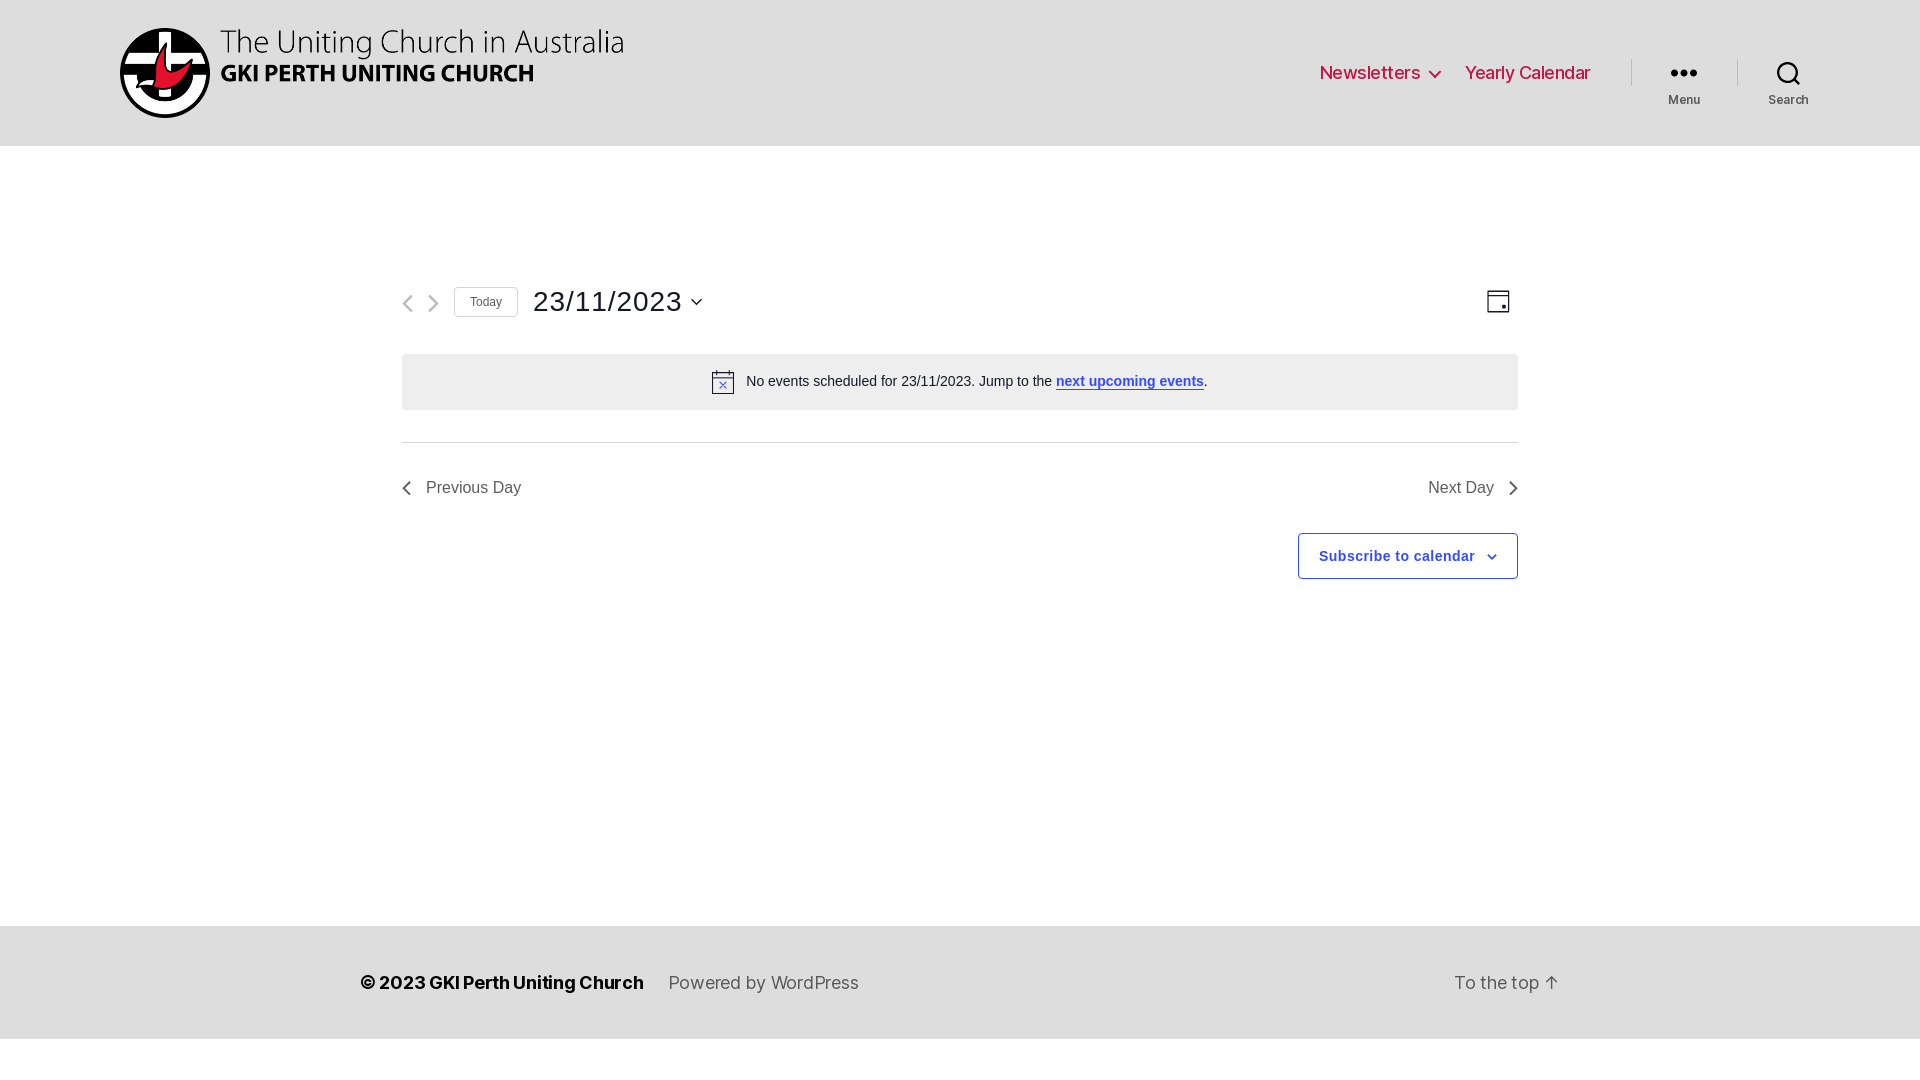 This screenshot has height=1080, width=1920. What do you see at coordinates (1473, 488) in the screenshot?
I see `Next Day` at bounding box center [1473, 488].